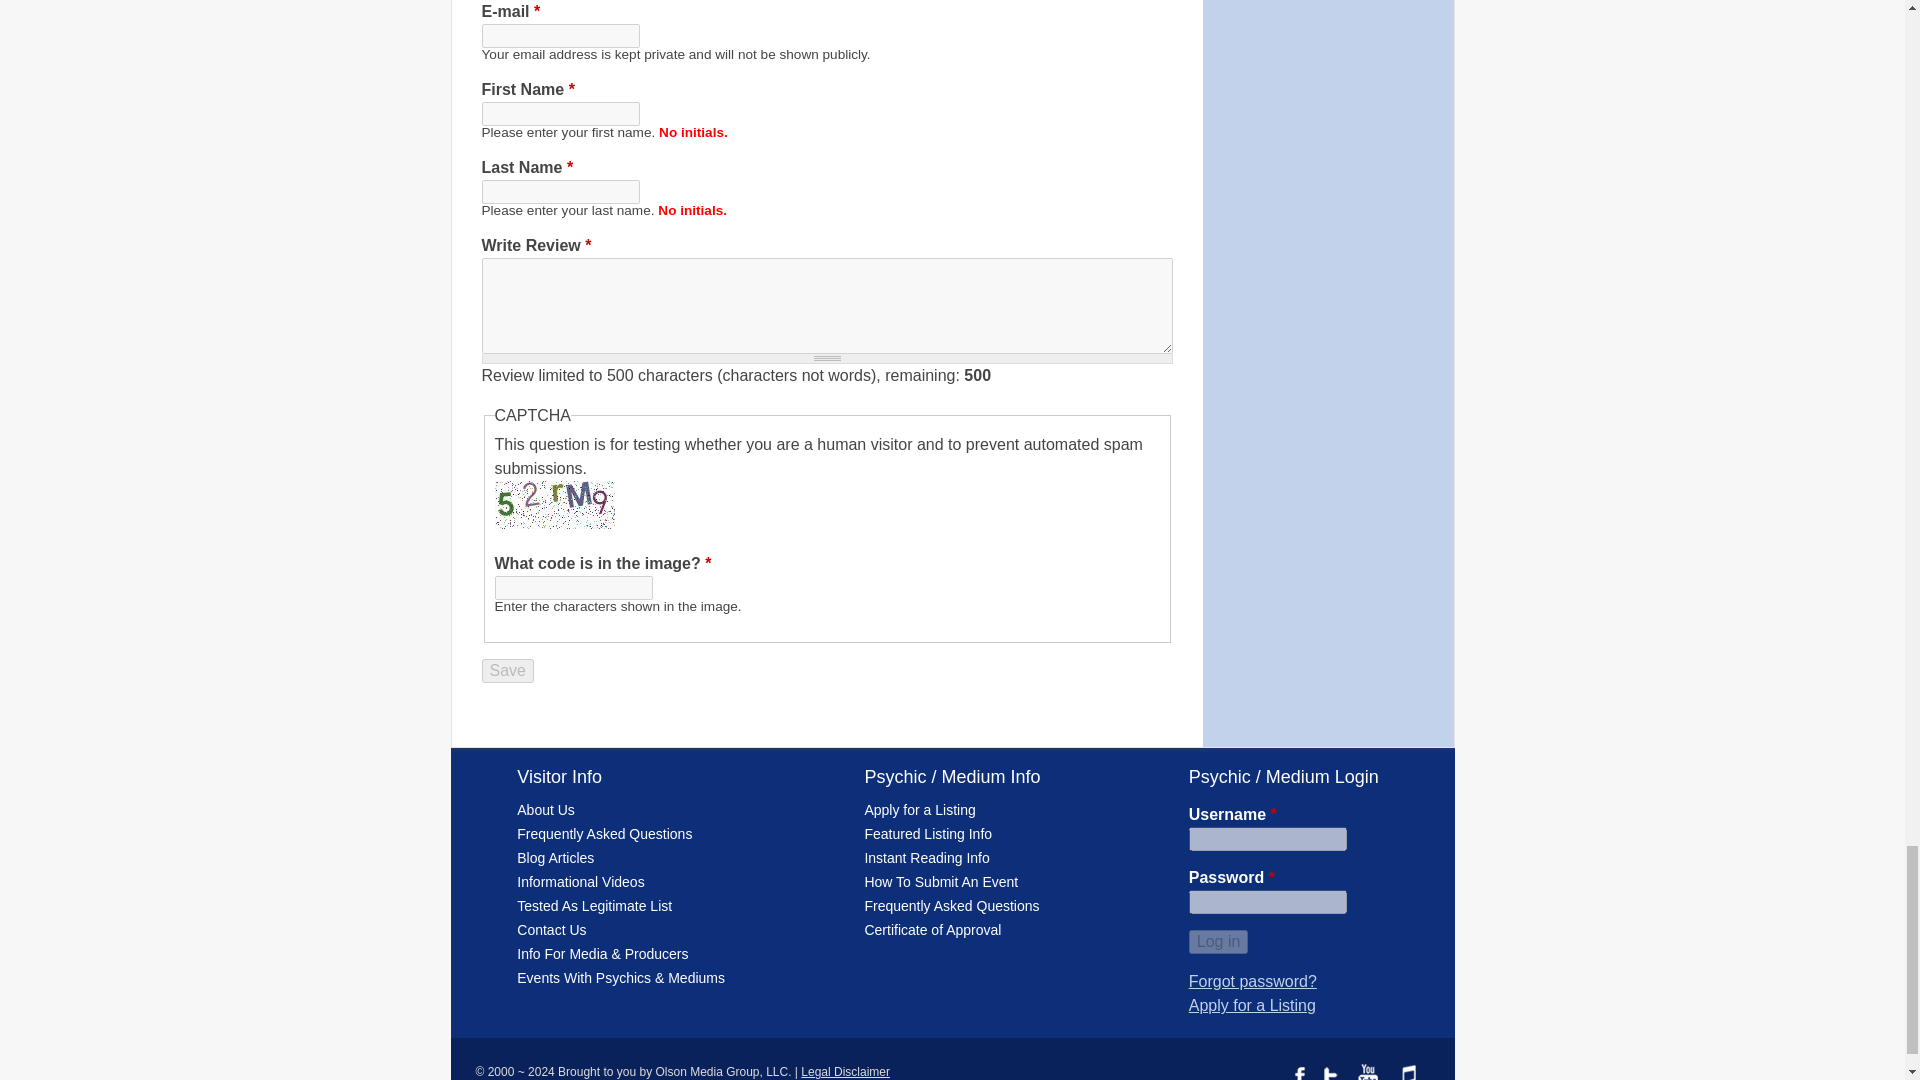 The width and height of the screenshot is (1920, 1080). What do you see at coordinates (580, 881) in the screenshot?
I see `Informational Videos` at bounding box center [580, 881].